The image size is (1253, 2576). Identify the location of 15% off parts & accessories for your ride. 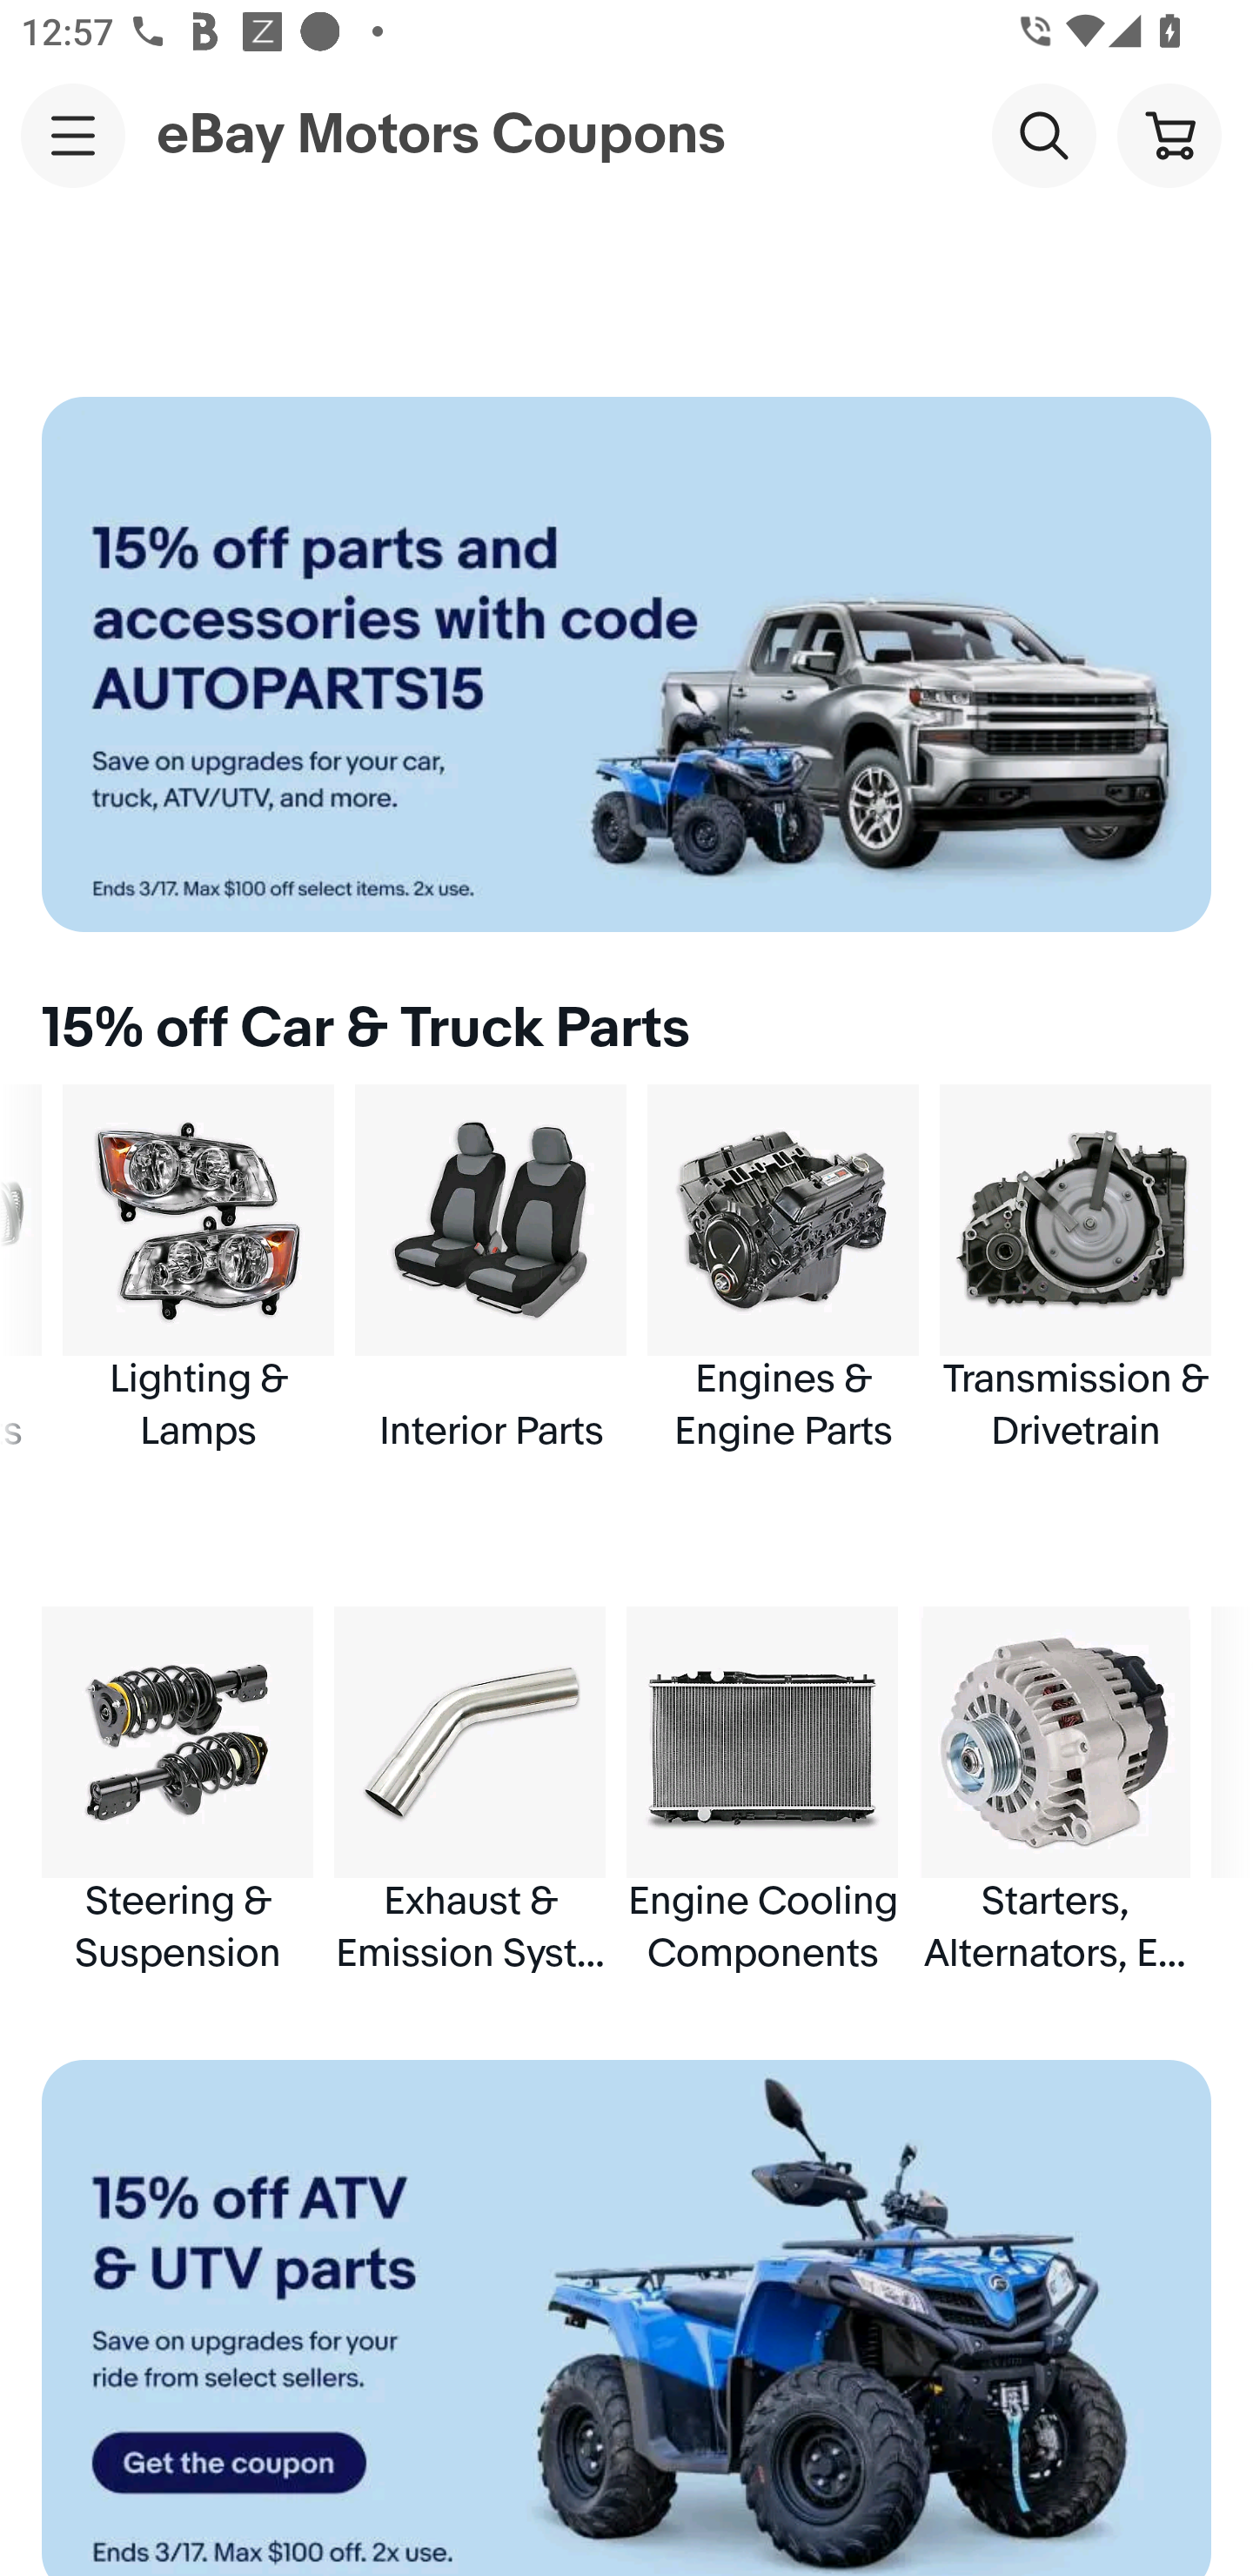
(626, 664).